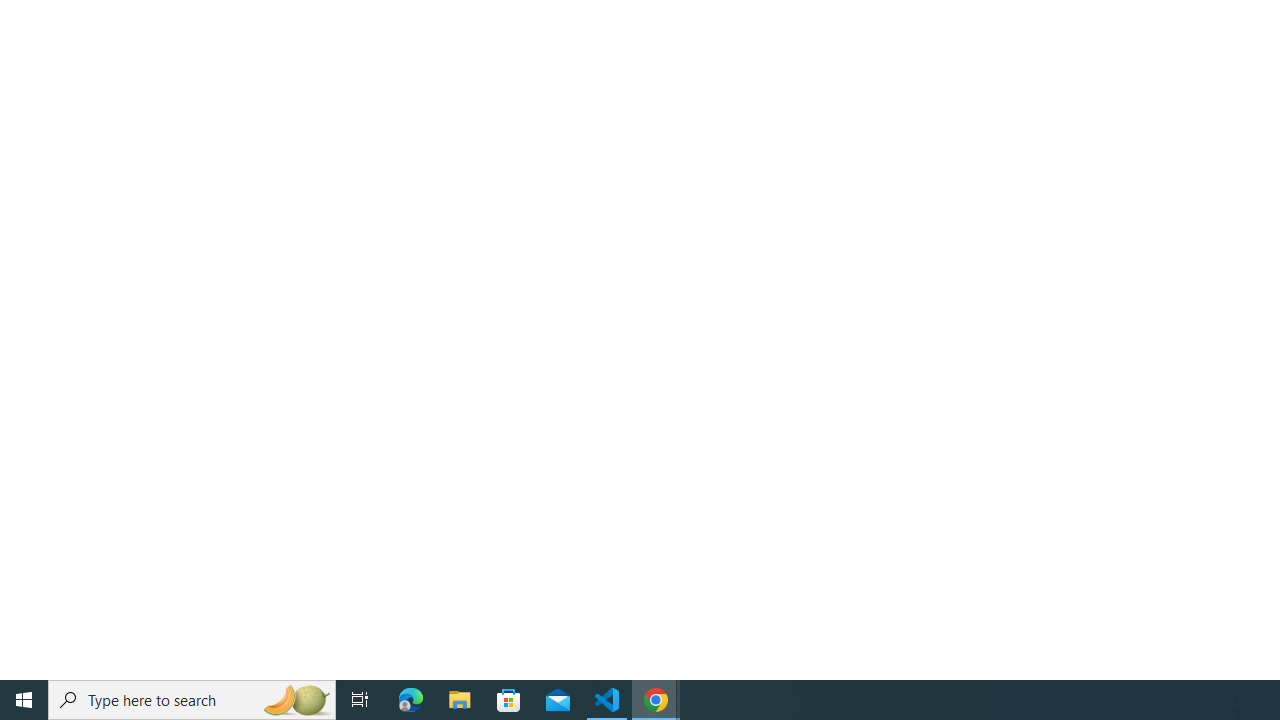  What do you see at coordinates (460, 700) in the screenshot?
I see `File Explorer` at bounding box center [460, 700].